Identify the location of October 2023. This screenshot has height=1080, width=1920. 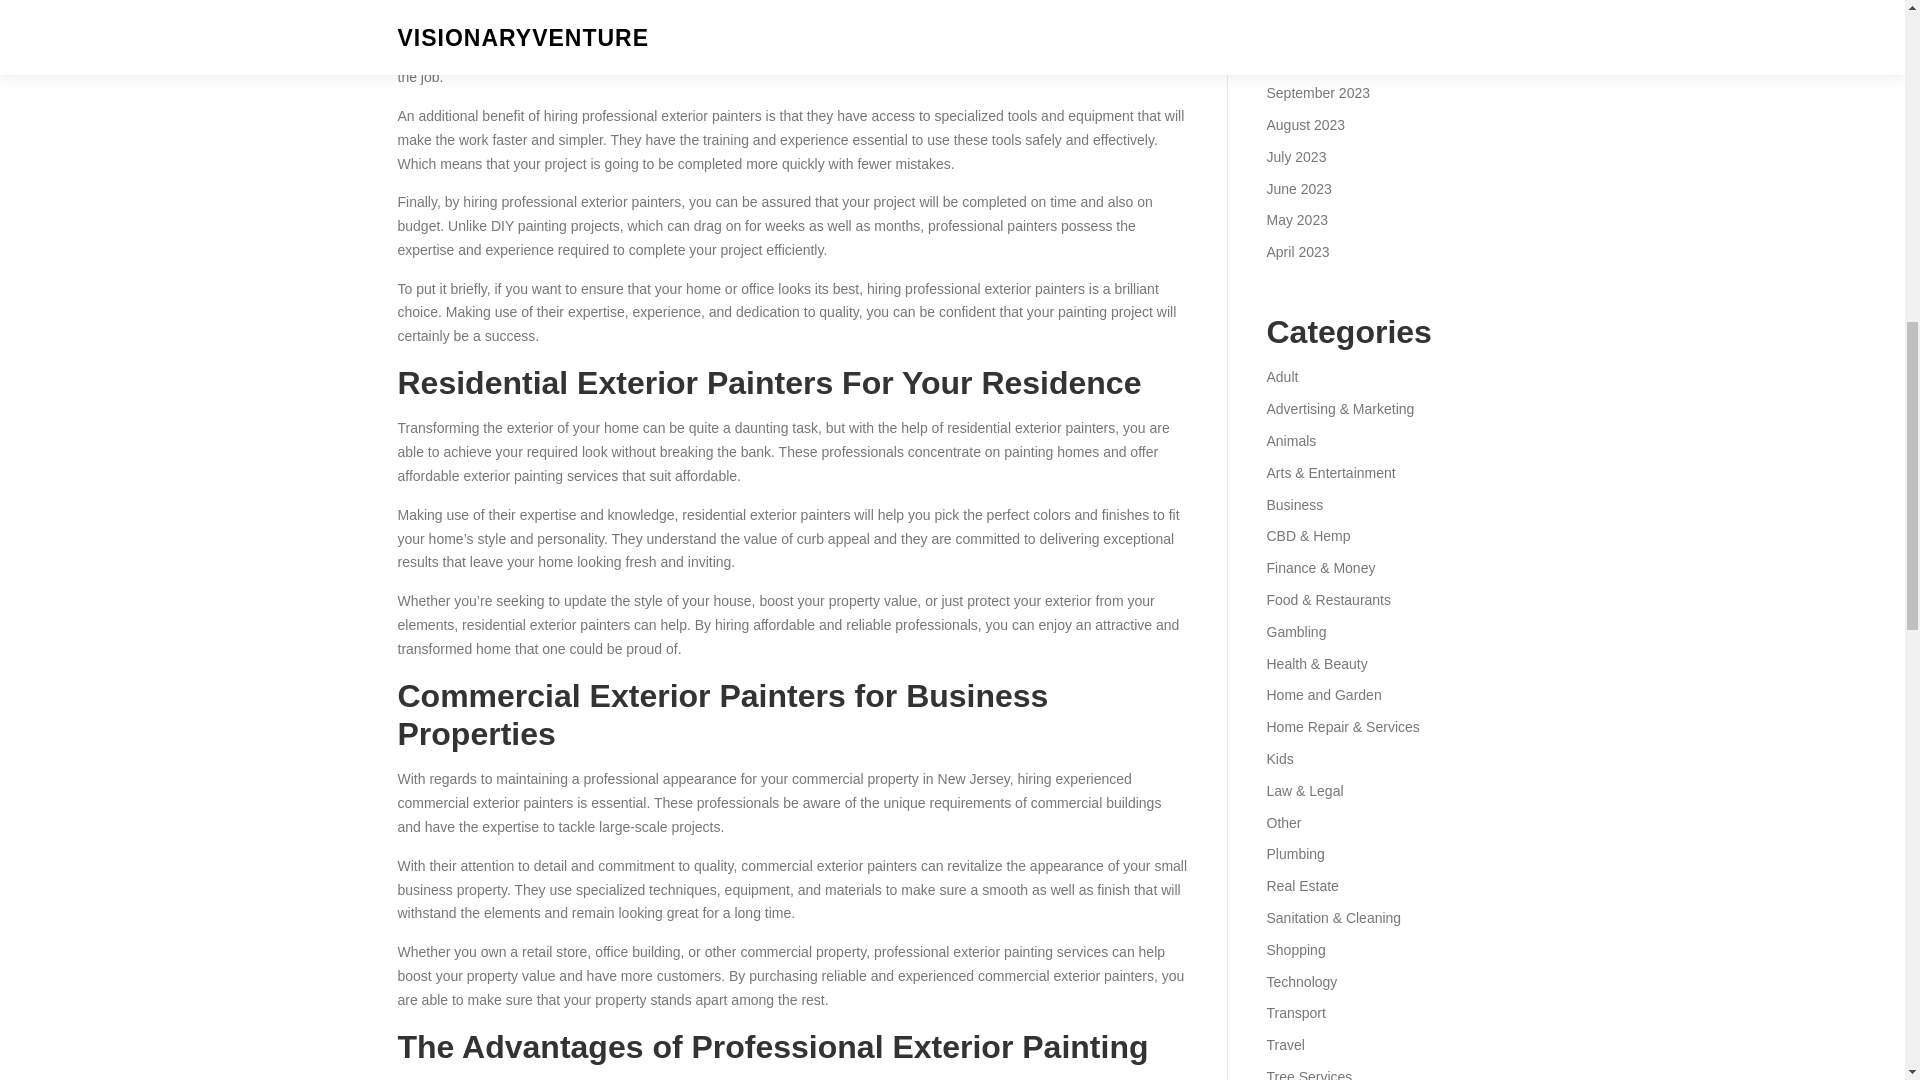
(1308, 60).